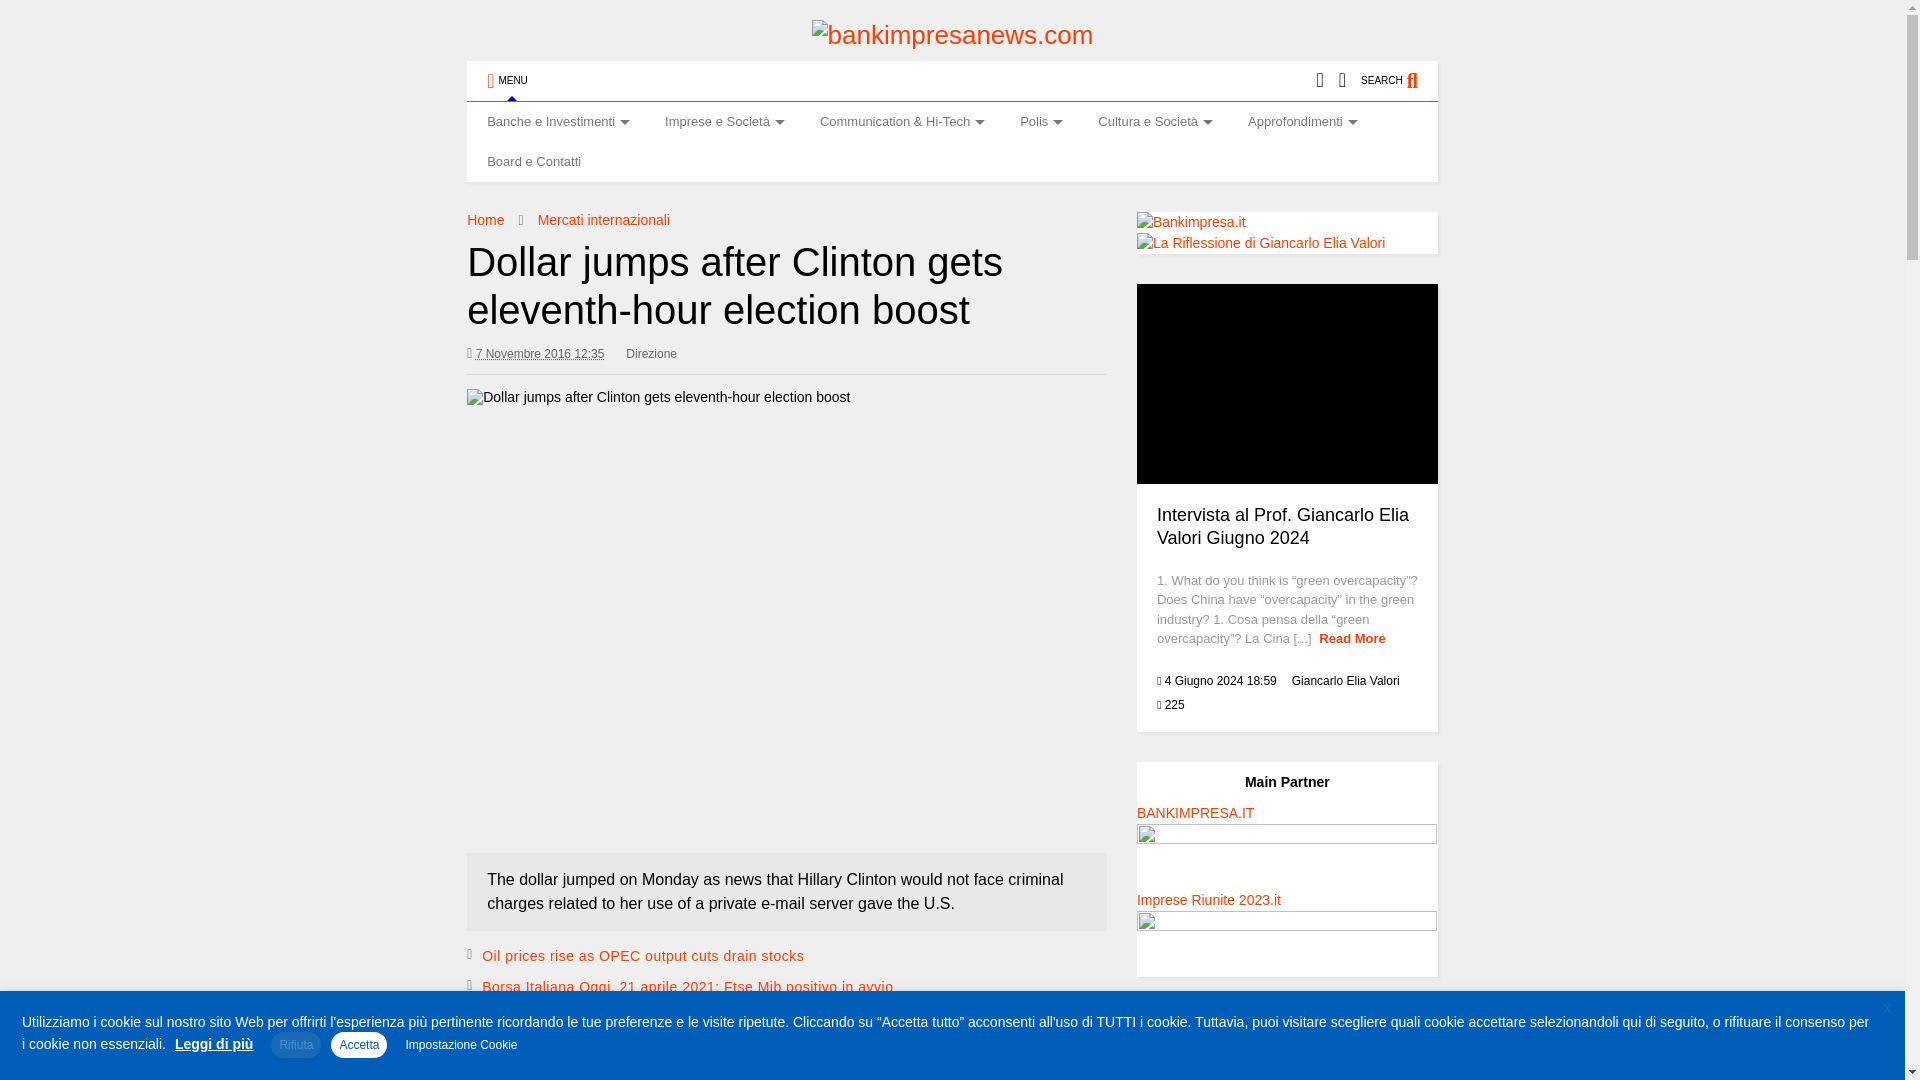  Describe the element at coordinates (1300, 121) in the screenshot. I see `Approfondimenti` at that location.